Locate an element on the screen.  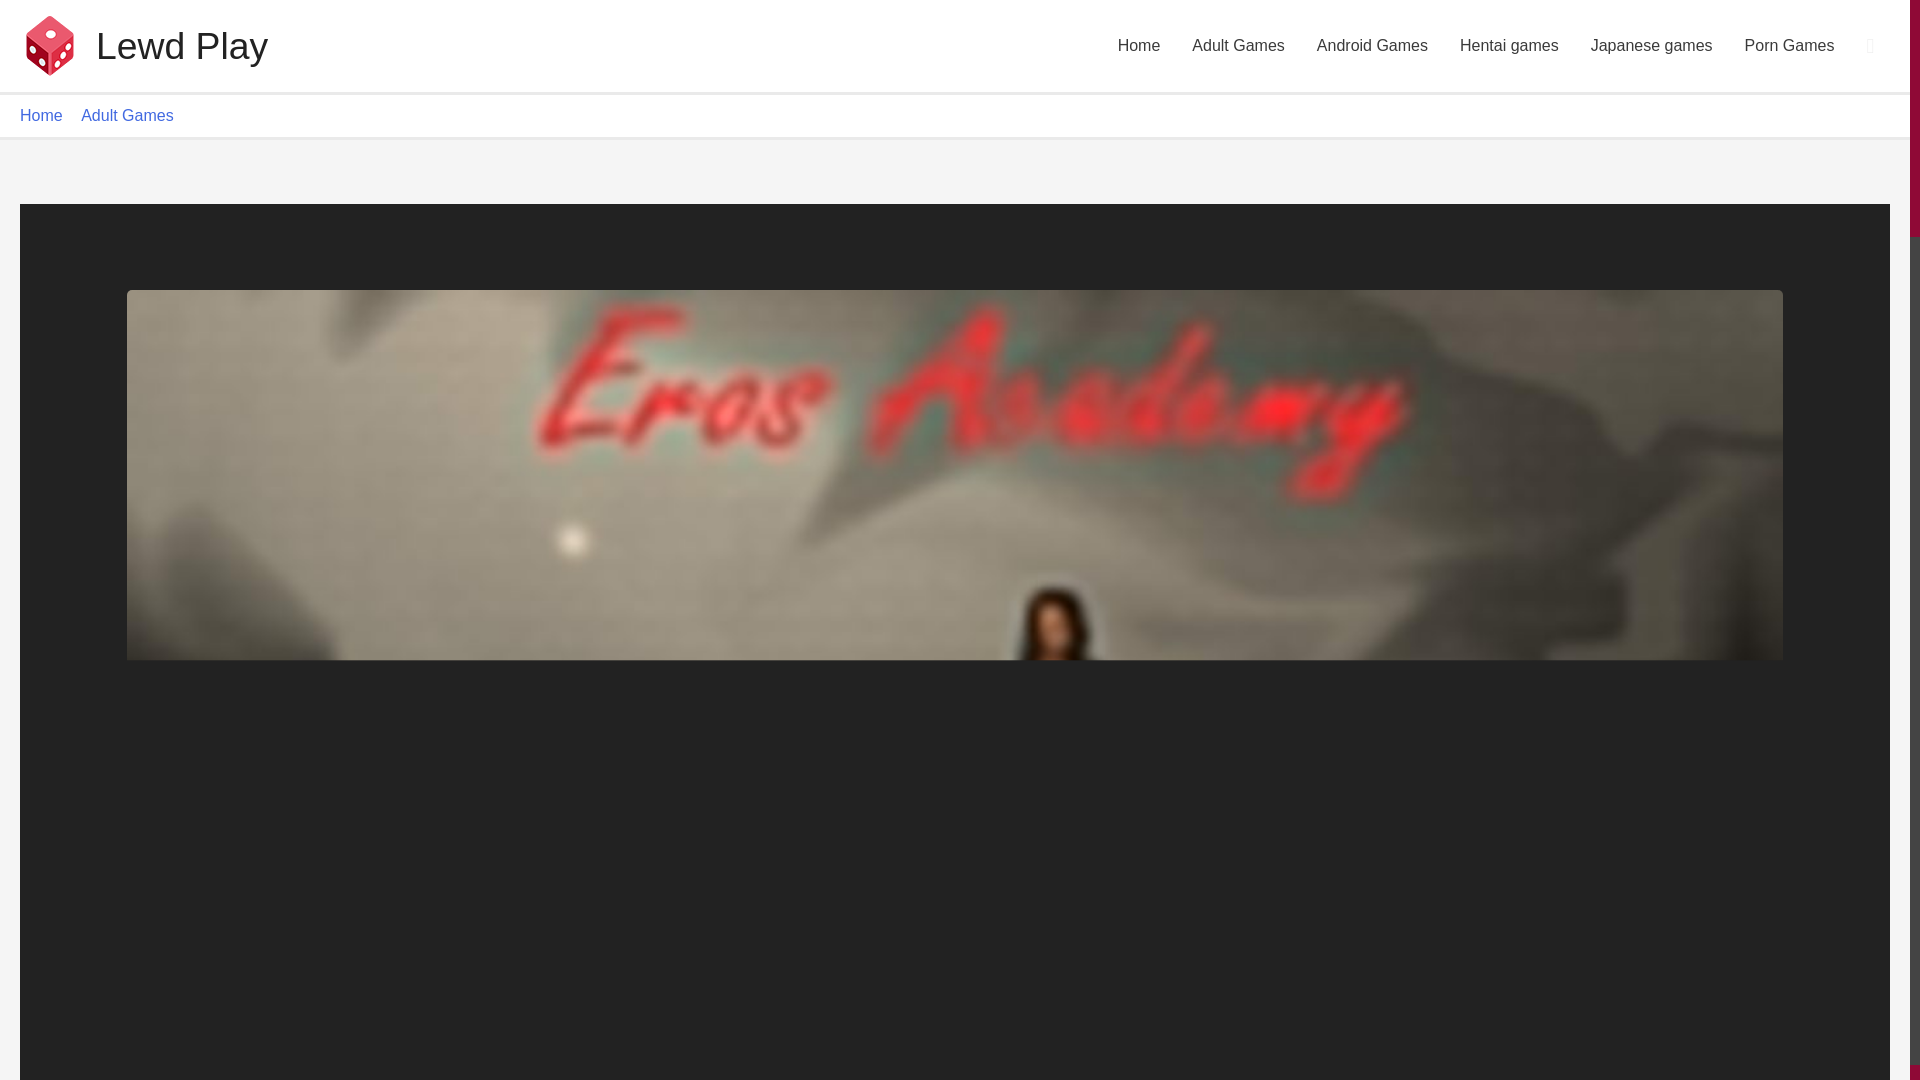
Japanese games is located at coordinates (1652, 46).